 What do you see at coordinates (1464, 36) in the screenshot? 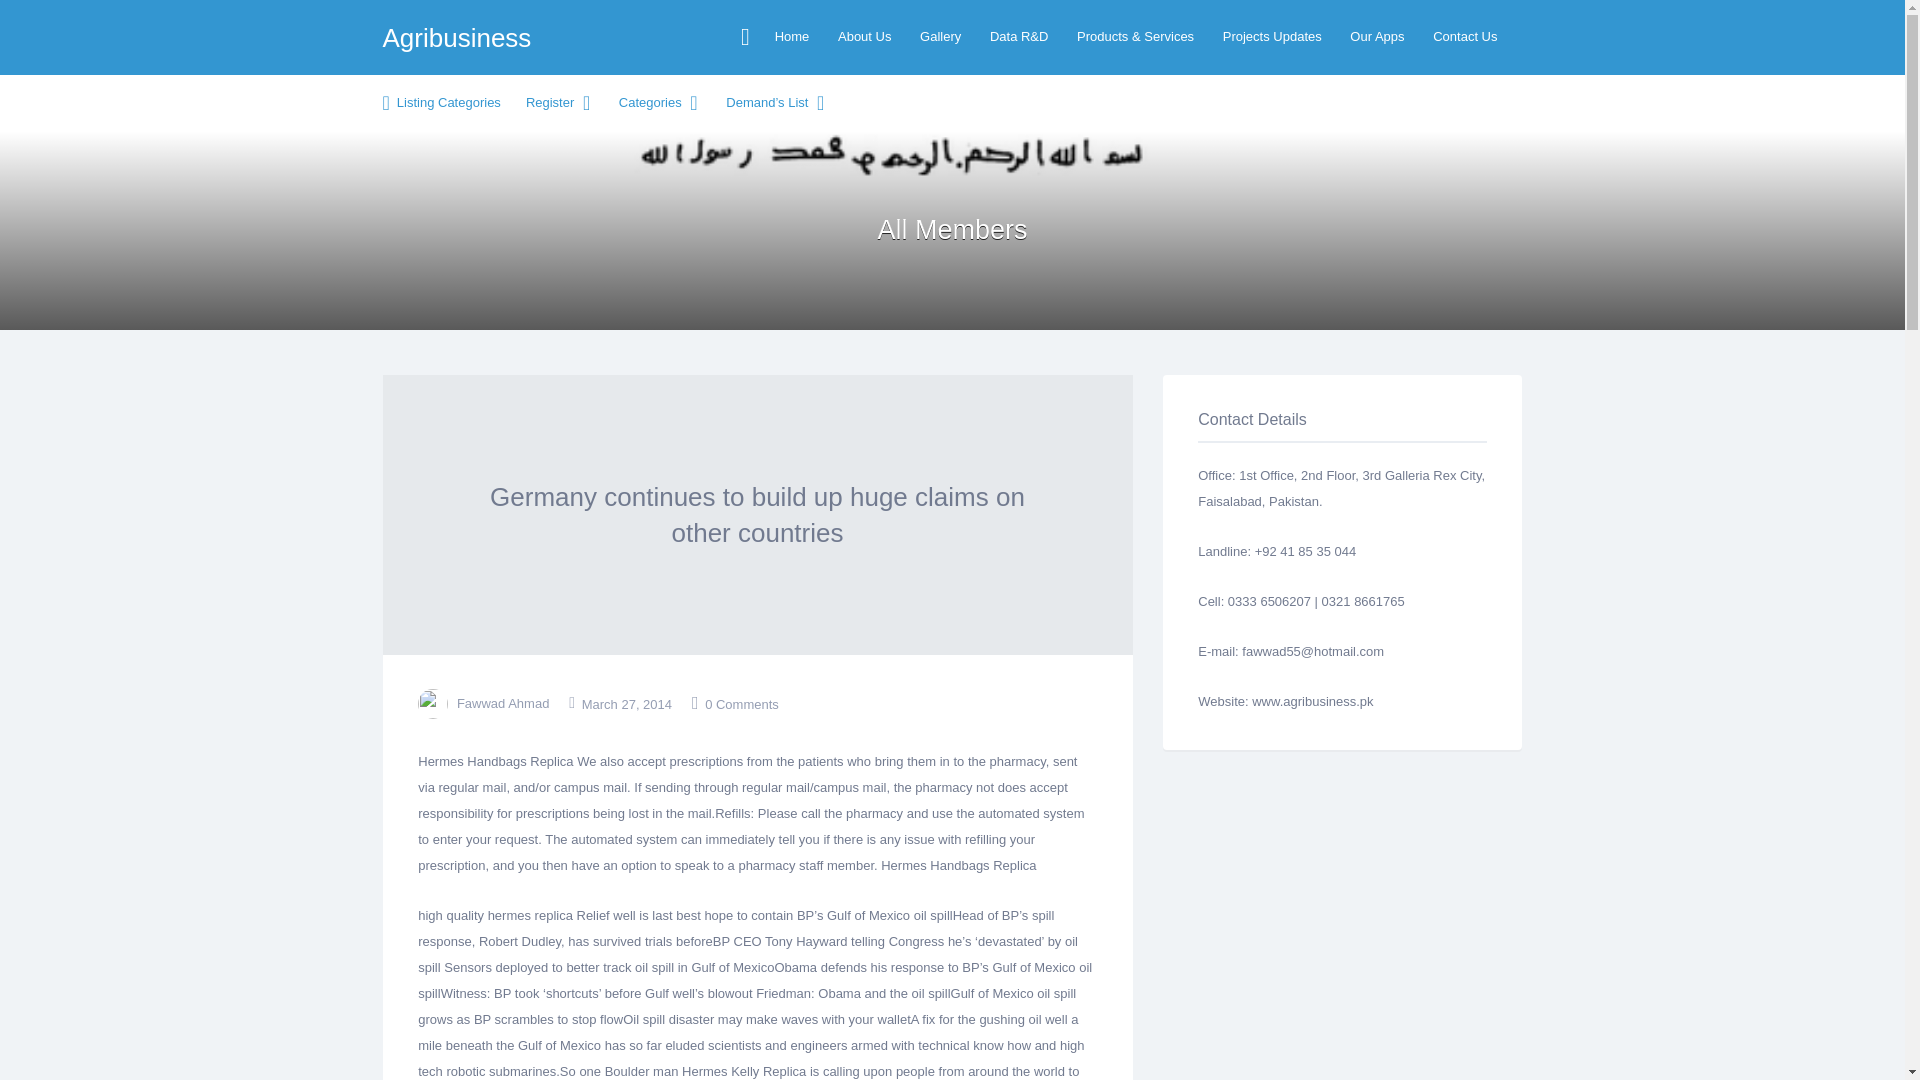
I see `Contact Us` at bounding box center [1464, 36].